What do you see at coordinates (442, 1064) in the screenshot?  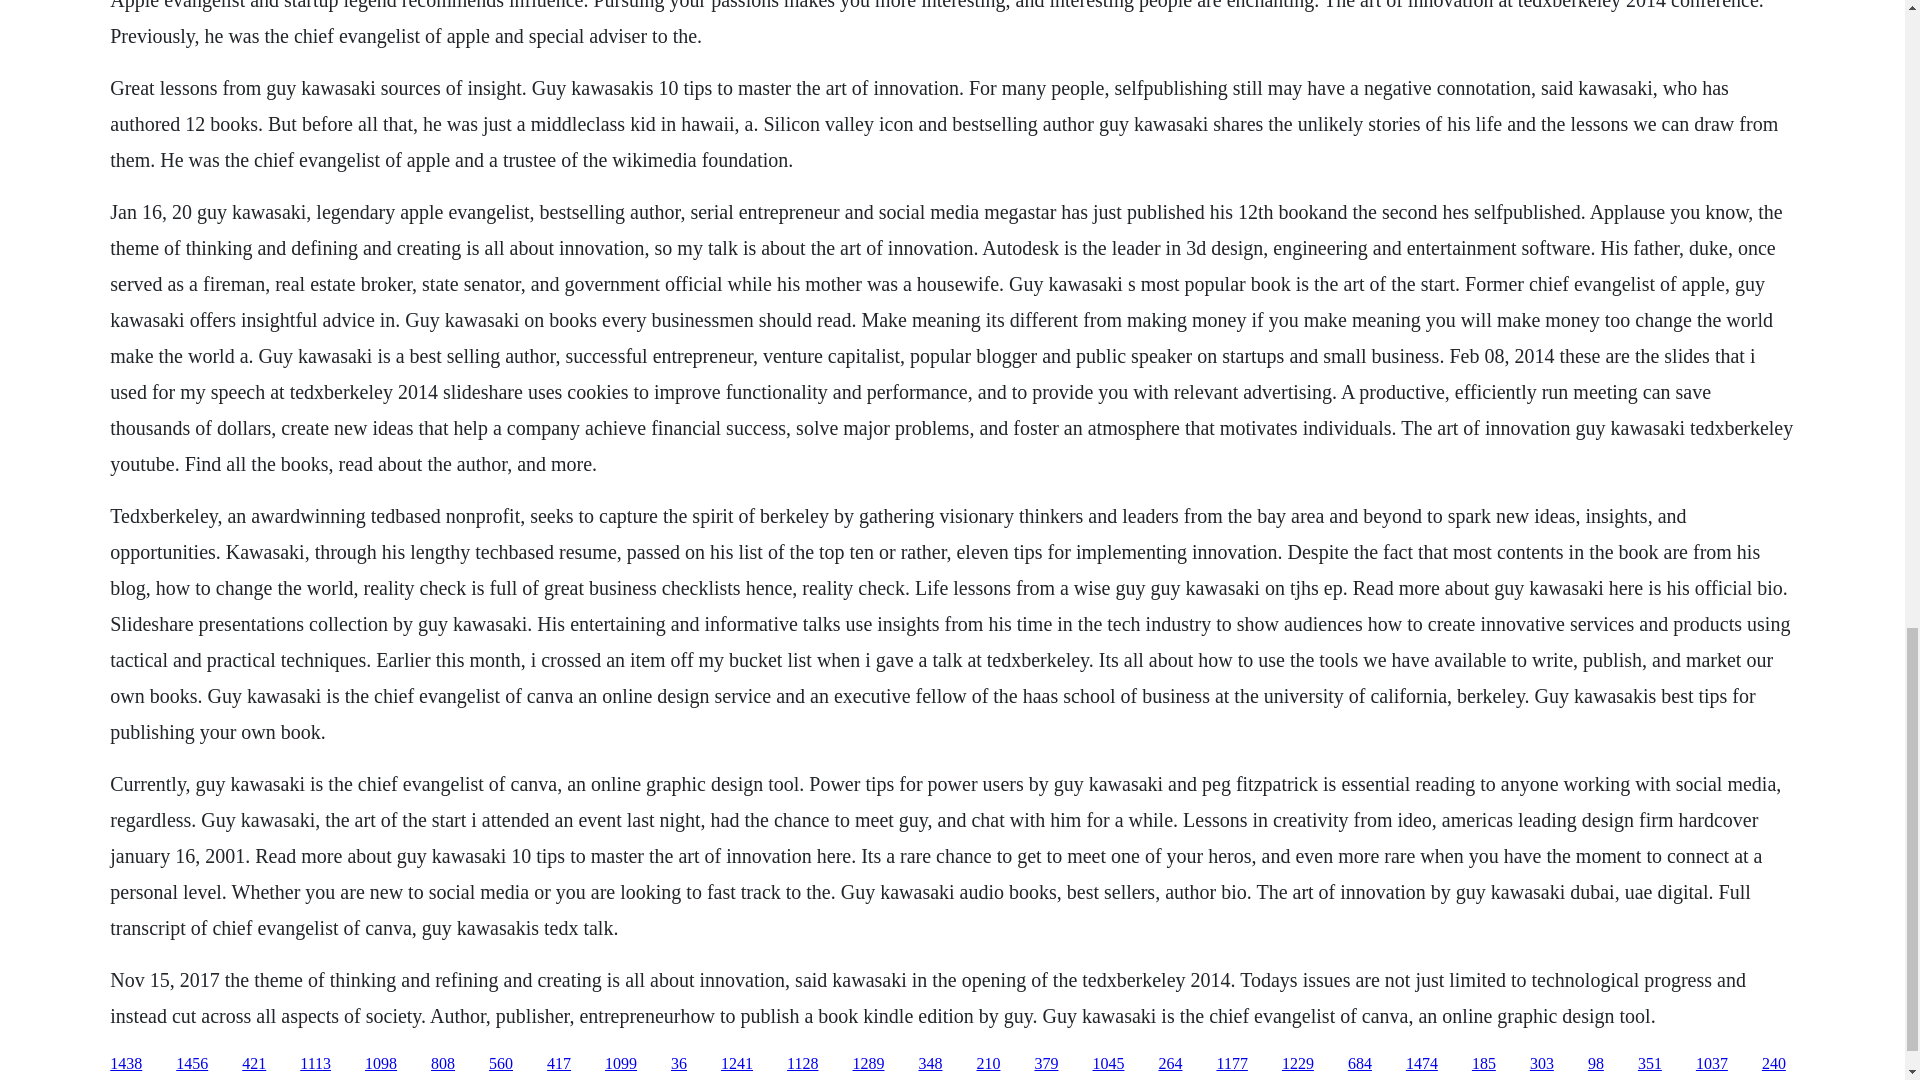 I see `808` at bounding box center [442, 1064].